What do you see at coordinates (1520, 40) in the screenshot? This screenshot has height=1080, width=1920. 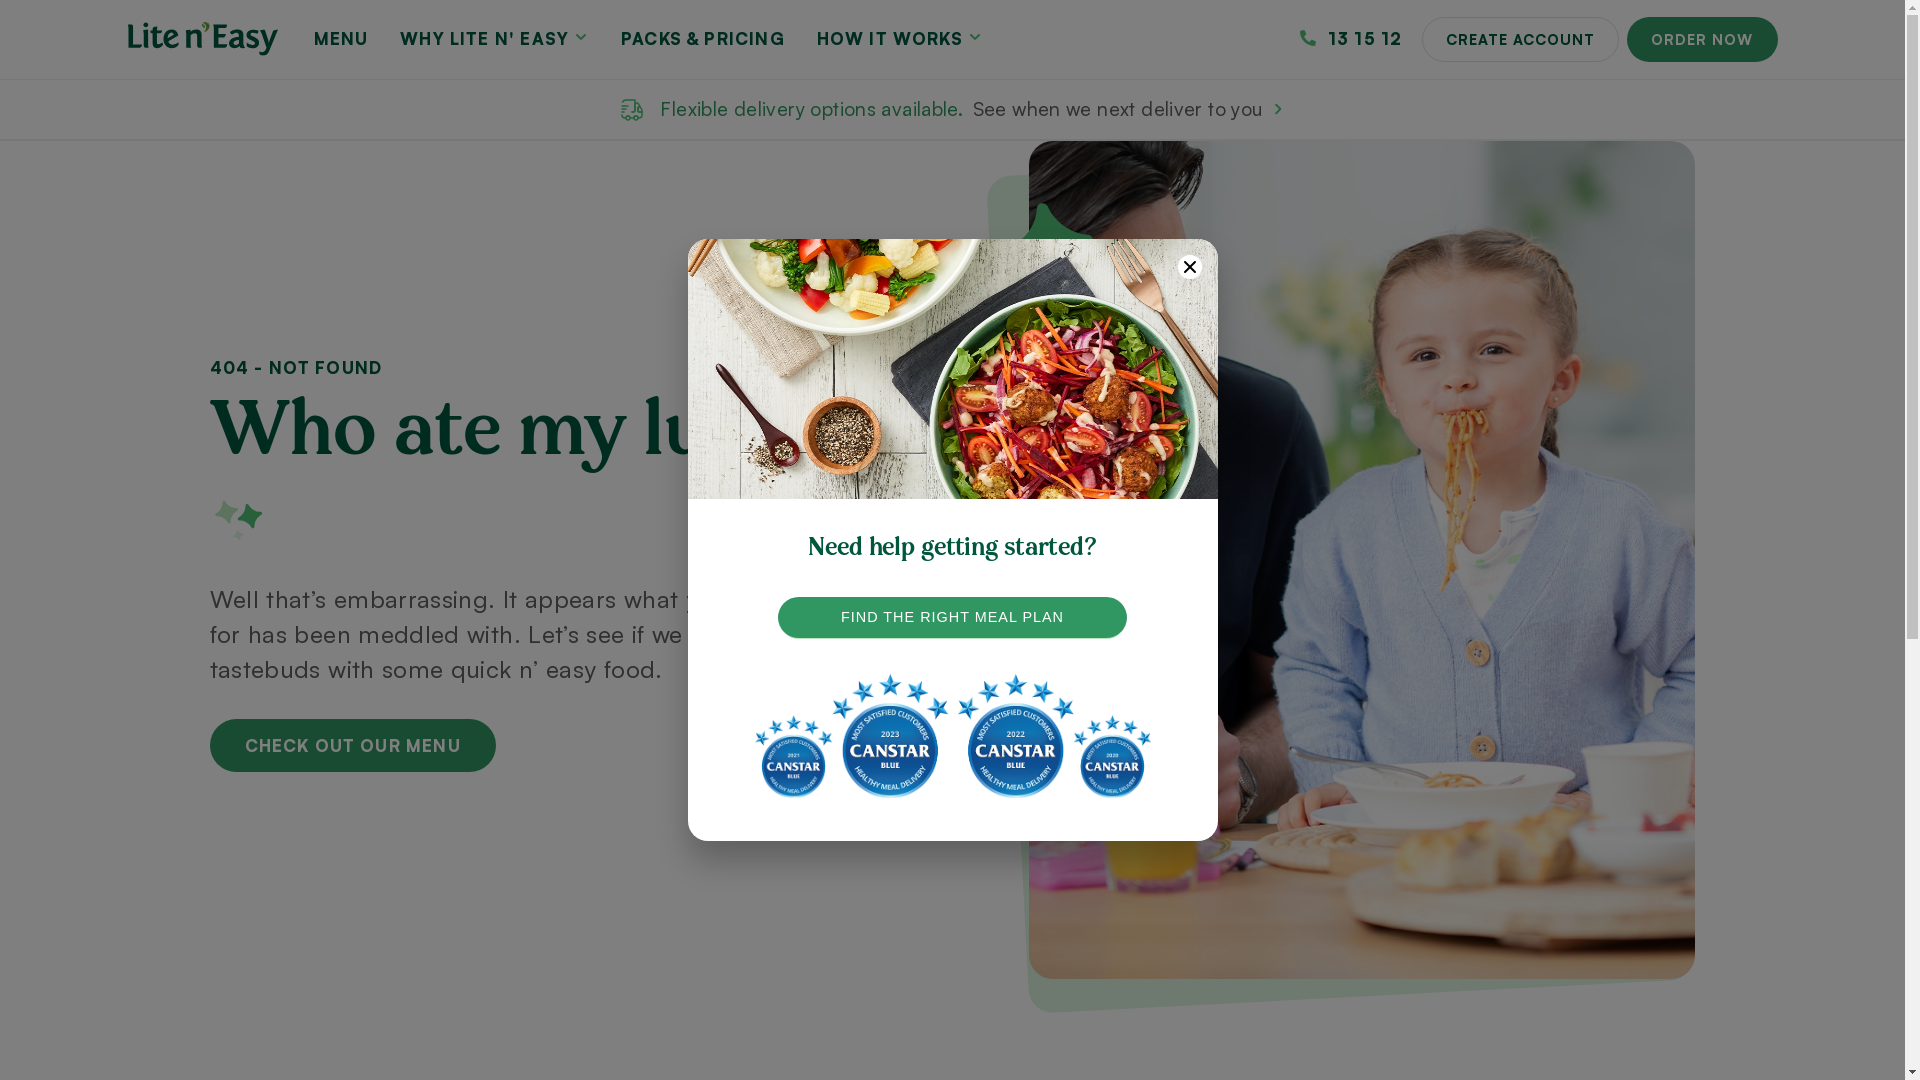 I see `CREATE ACCOUNT` at bounding box center [1520, 40].